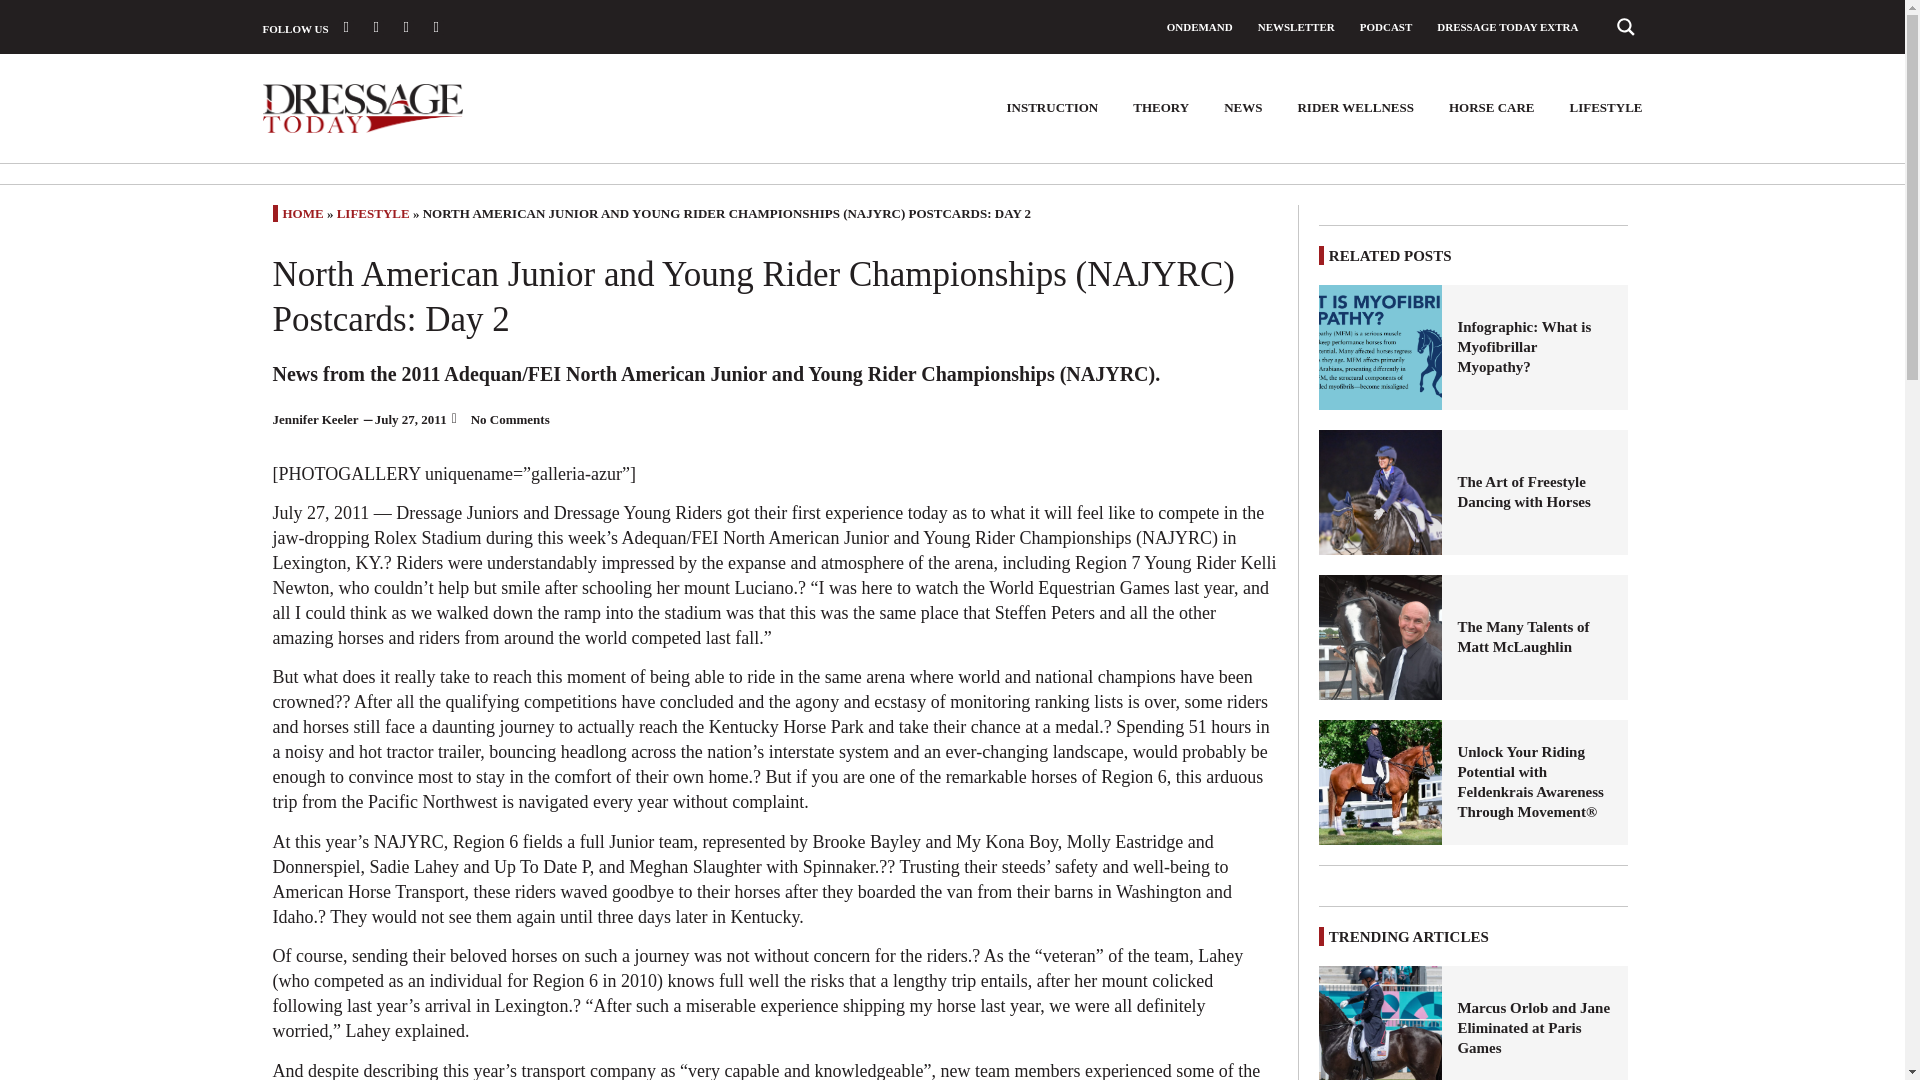 The height and width of the screenshot is (1080, 1920). I want to click on Infographic: What is Myofibrillar Myopathy?, so click(1381, 348).